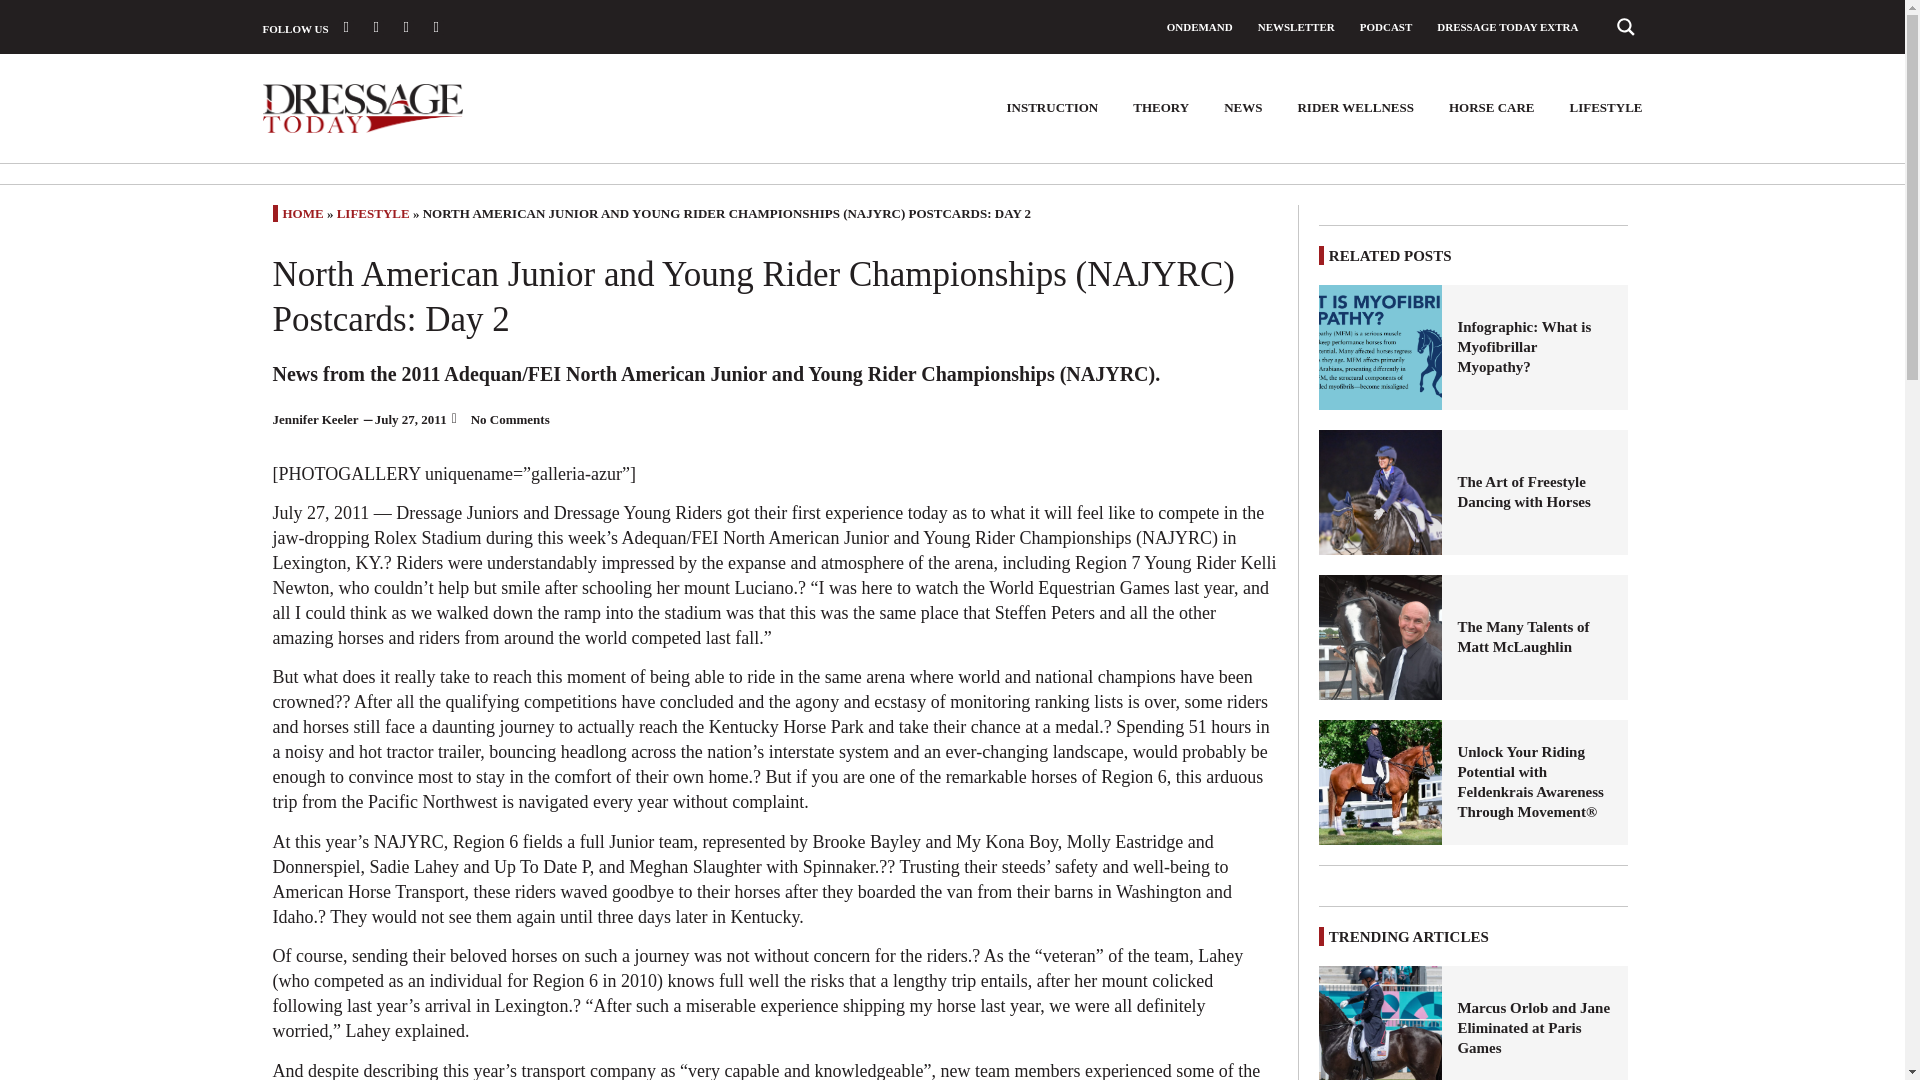 The height and width of the screenshot is (1080, 1920). I want to click on Infographic: What is Myofibrillar Myopathy?, so click(1381, 348).